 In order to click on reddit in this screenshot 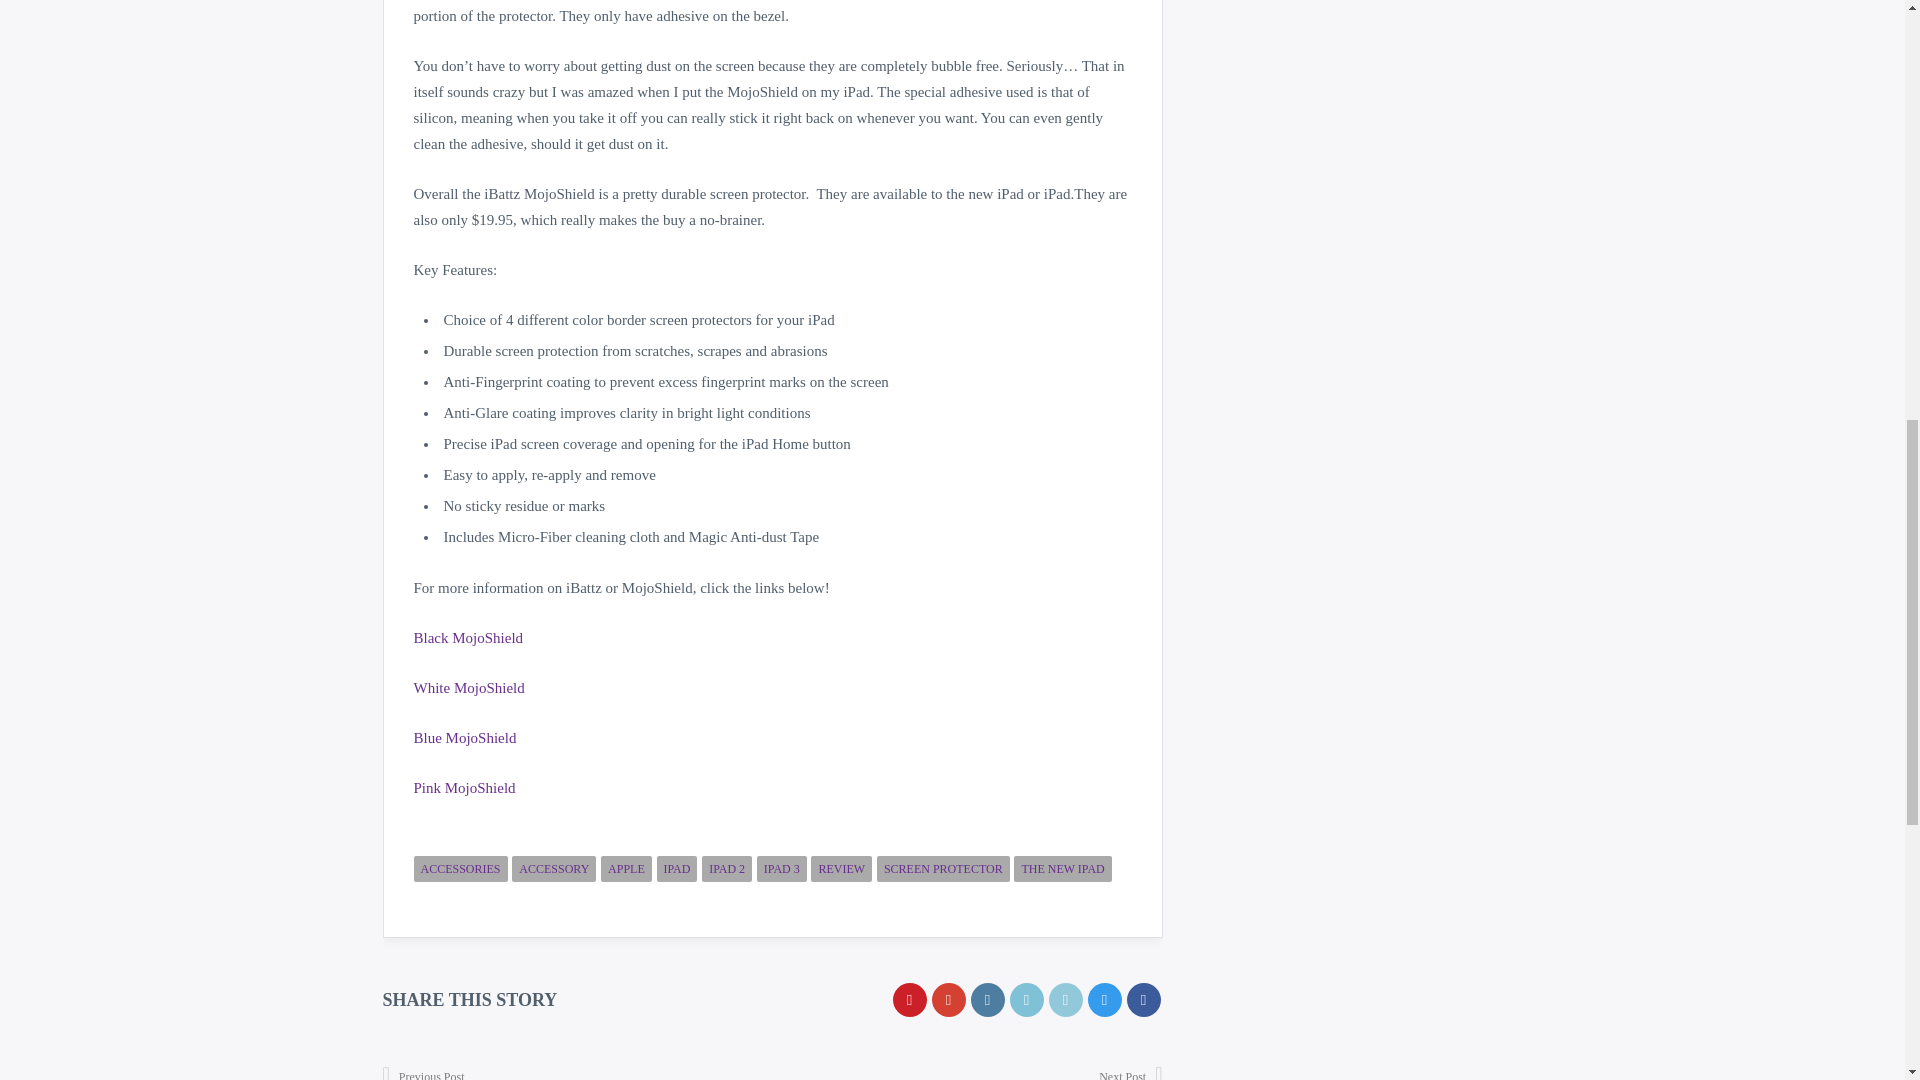, I will do `click(1026, 1000)`.